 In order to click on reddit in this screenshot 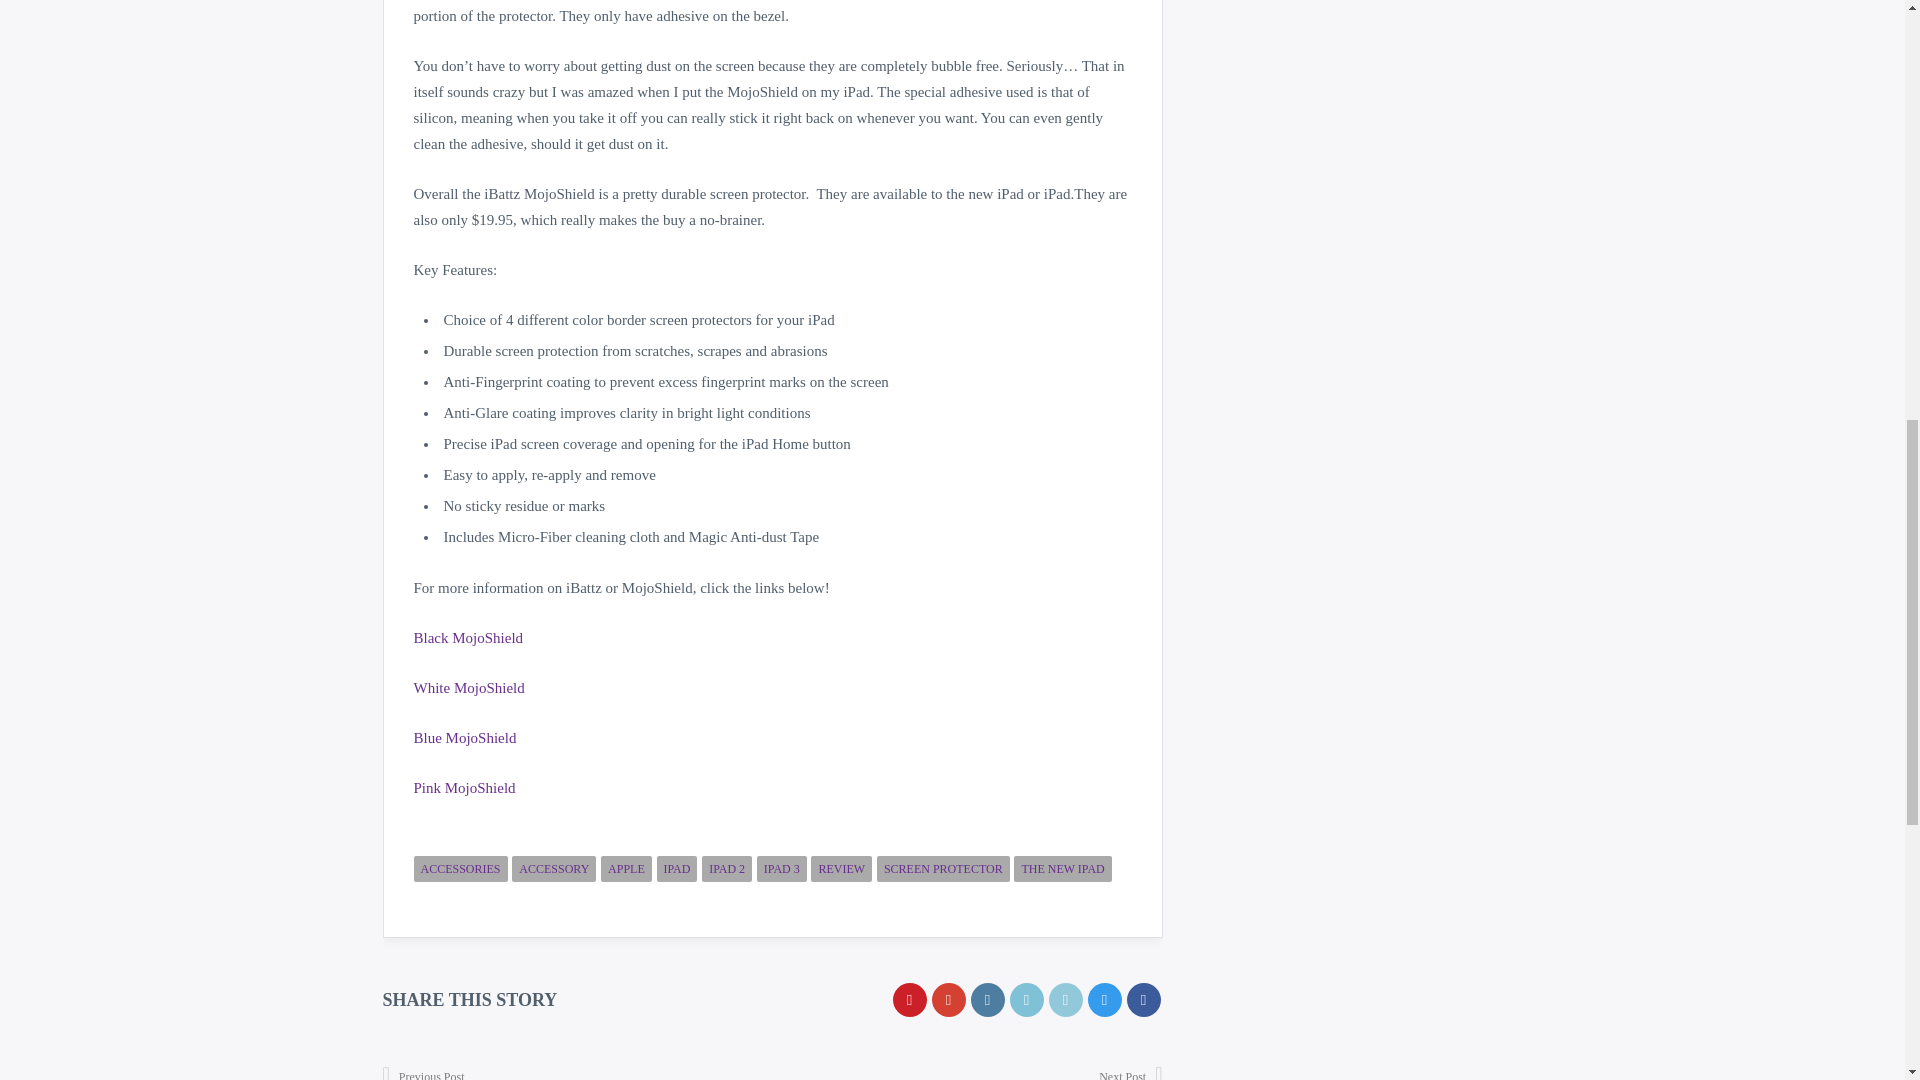, I will do `click(1026, 1000)`.